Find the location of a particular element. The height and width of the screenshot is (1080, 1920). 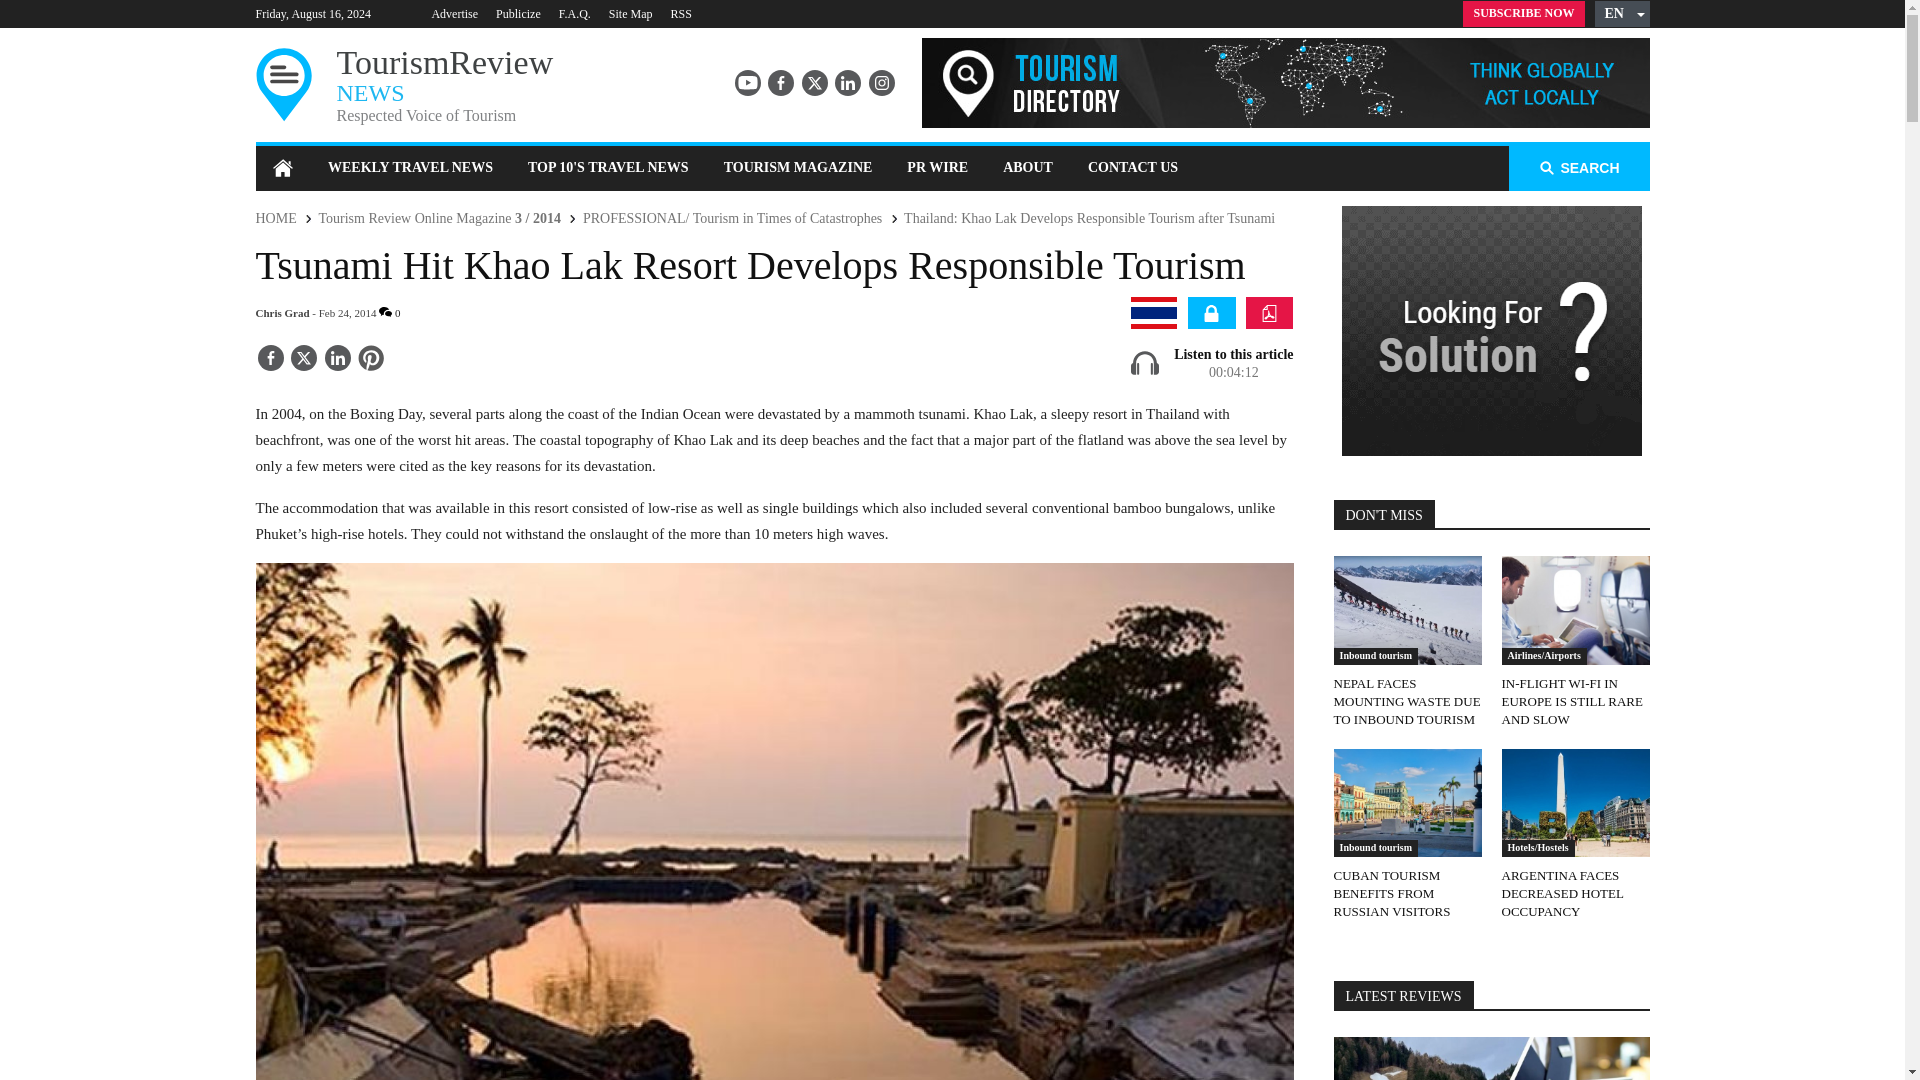

PR WIRE is located at coordinates (938, 168).